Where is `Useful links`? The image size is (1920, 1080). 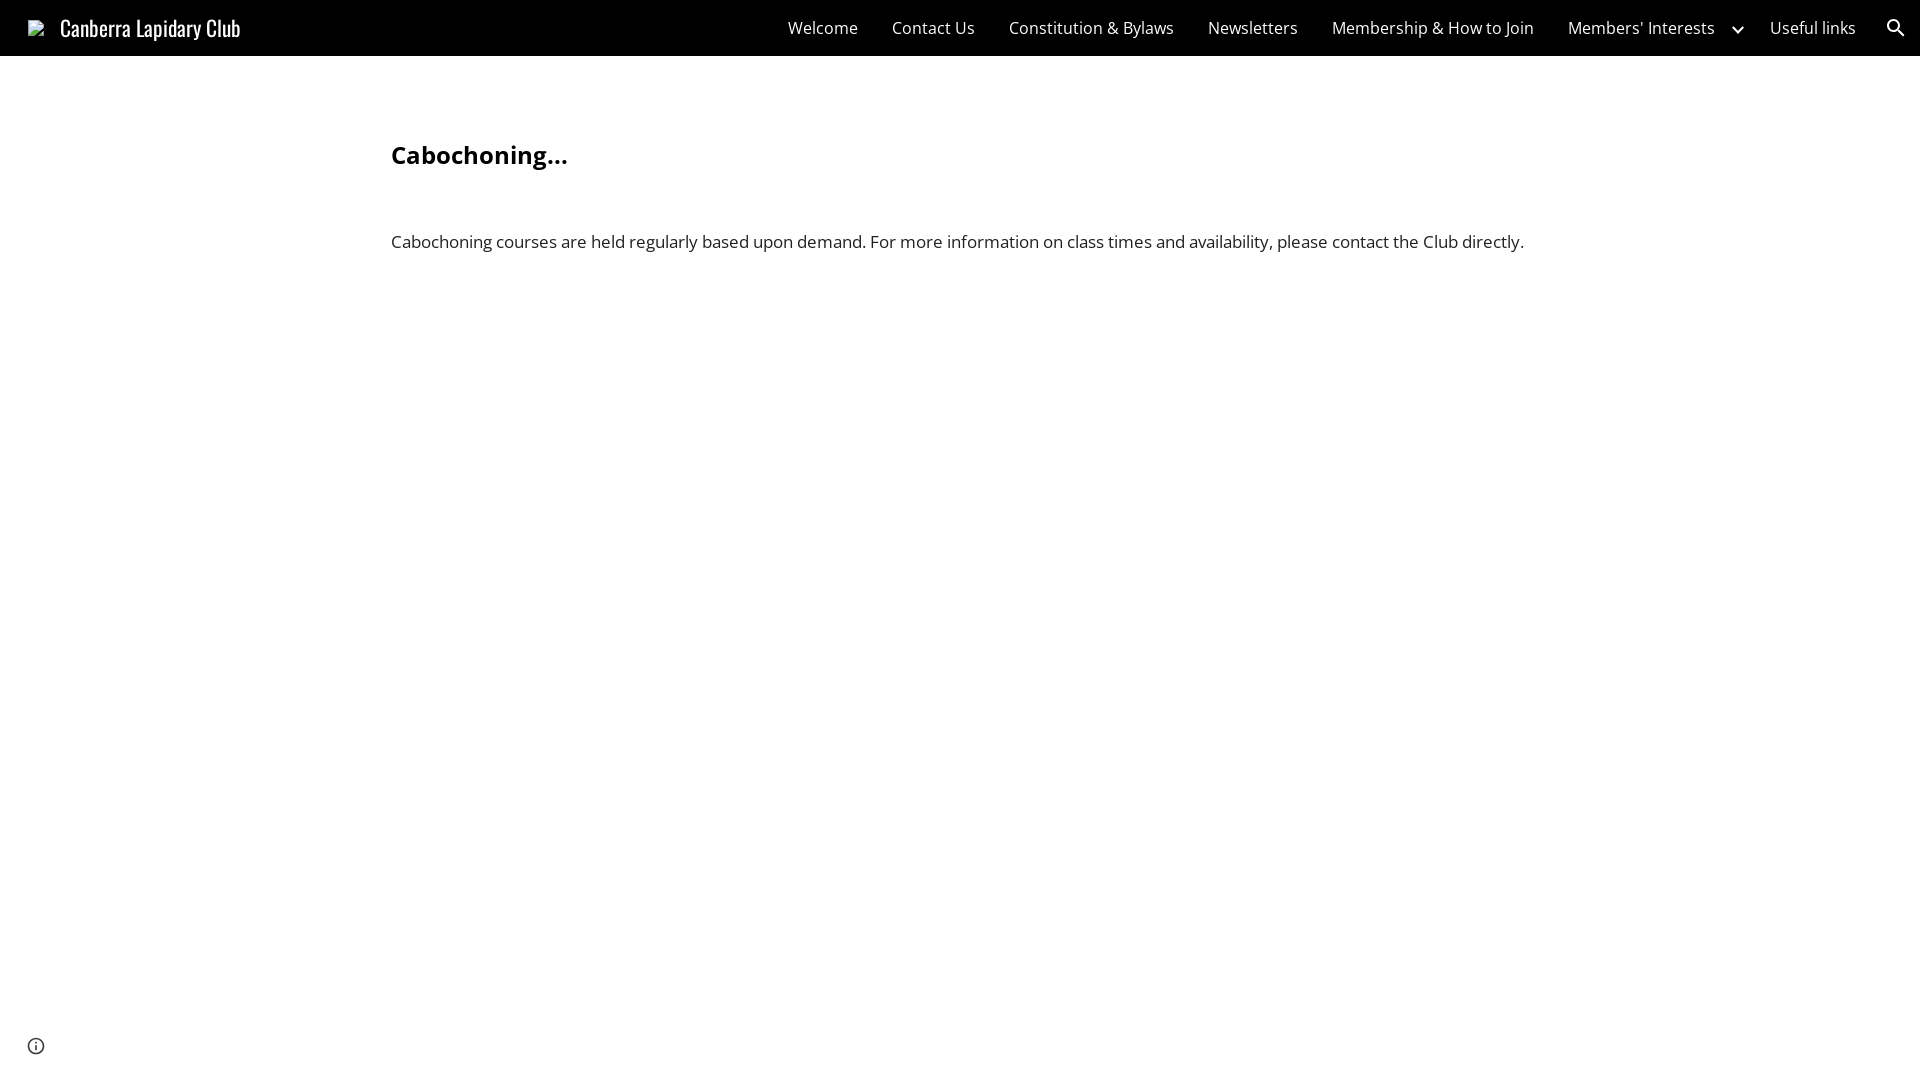
Useful links is located at coordinates (1813, 28).